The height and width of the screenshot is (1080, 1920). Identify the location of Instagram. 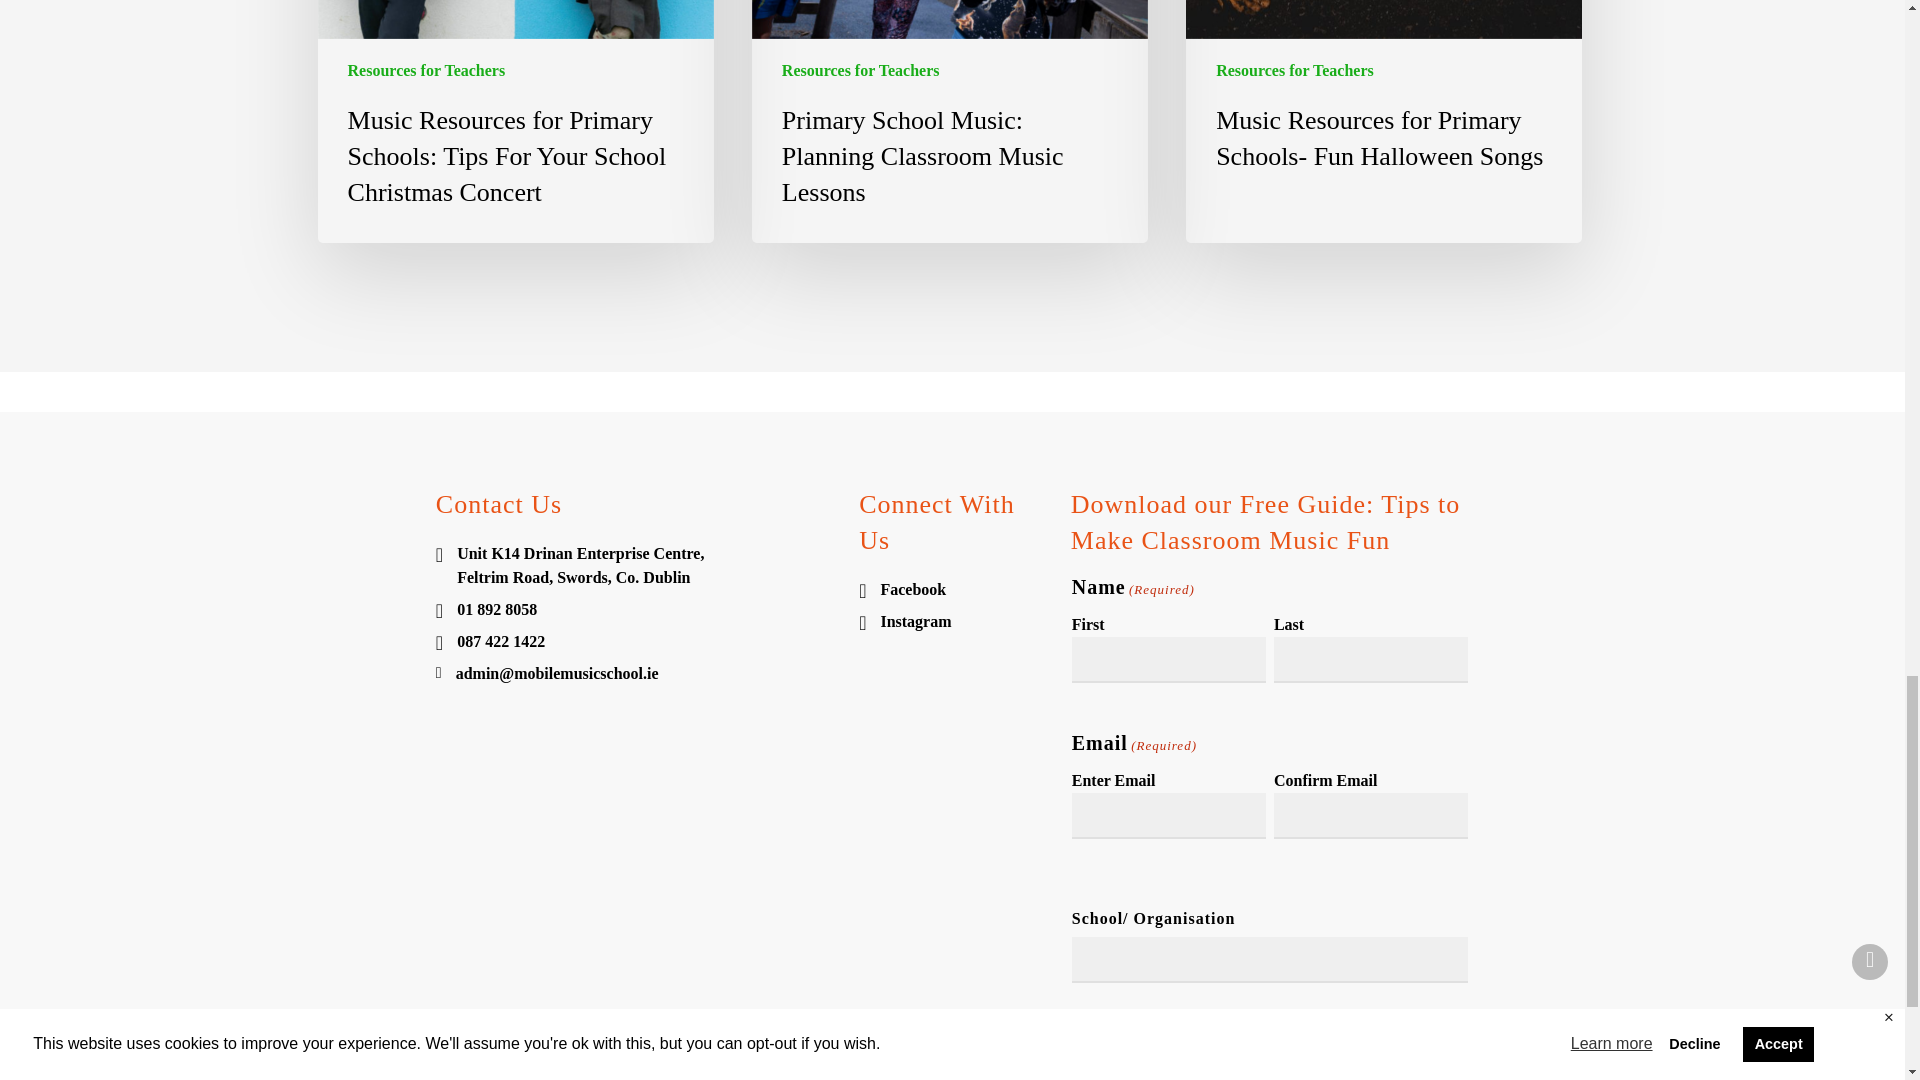
(952, 622).